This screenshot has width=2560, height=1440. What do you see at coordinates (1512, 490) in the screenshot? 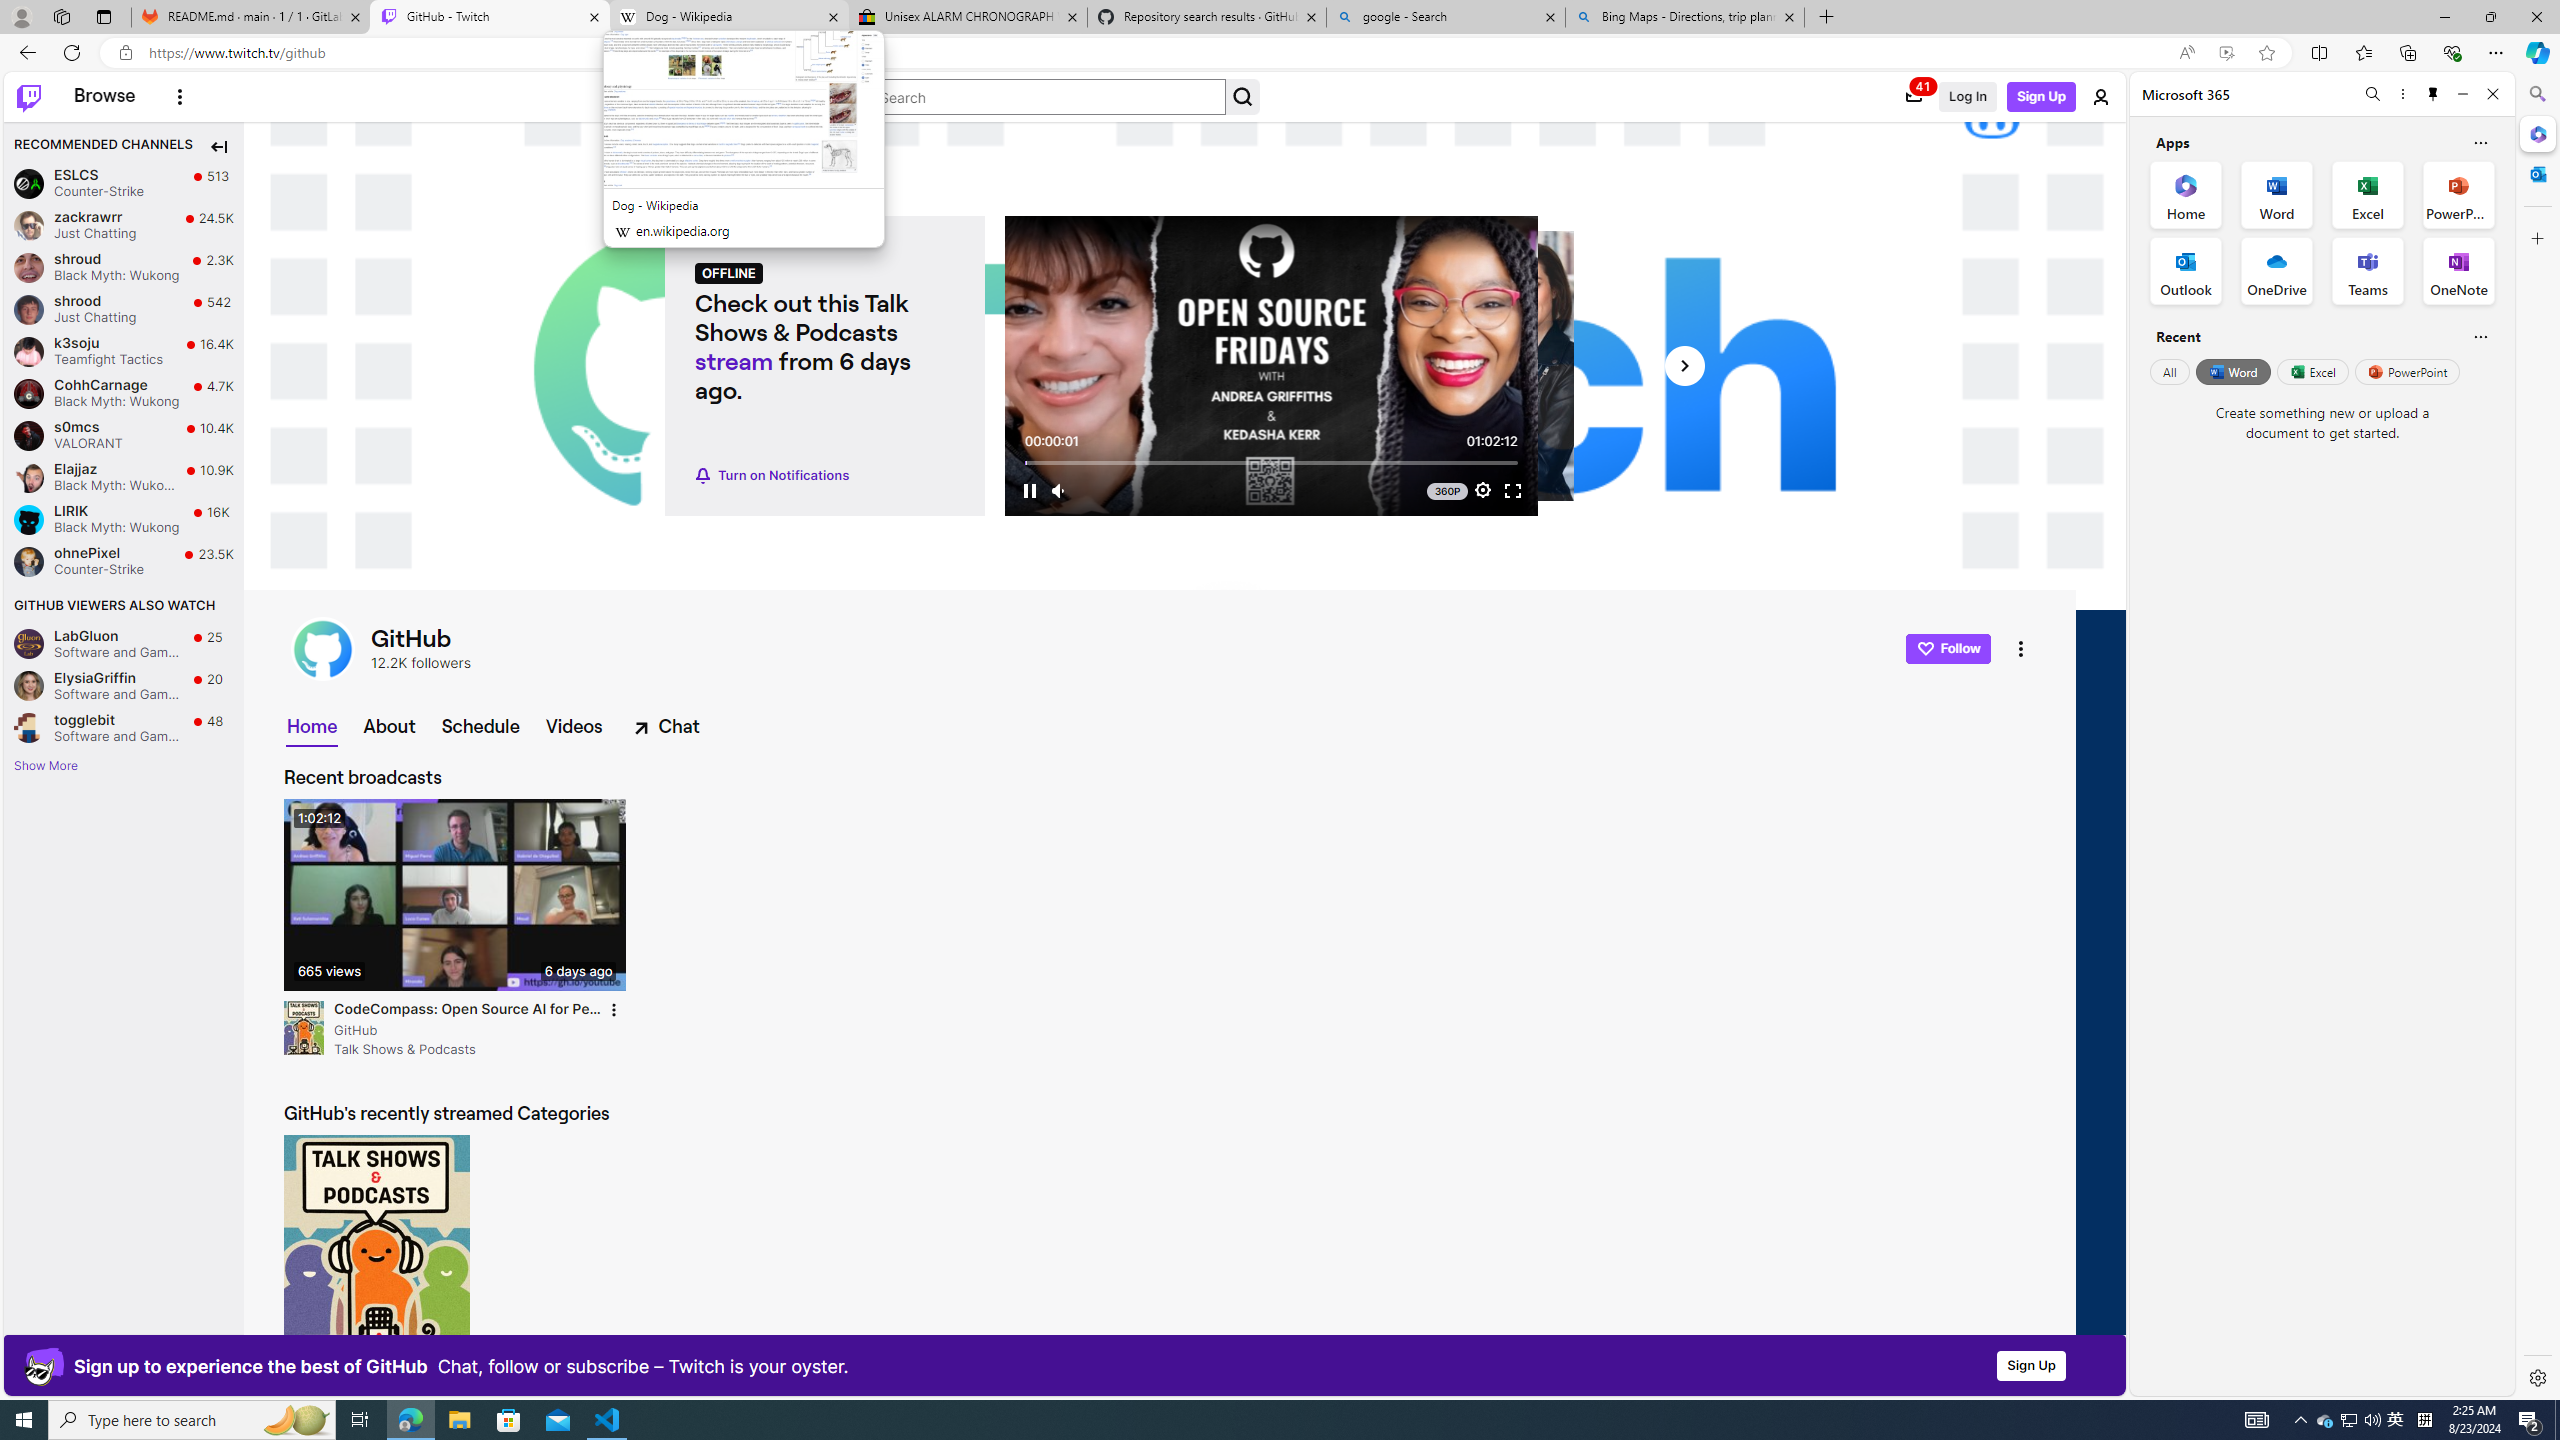
I see `Fullscreen (f)` at bounding box center [1512, 490].